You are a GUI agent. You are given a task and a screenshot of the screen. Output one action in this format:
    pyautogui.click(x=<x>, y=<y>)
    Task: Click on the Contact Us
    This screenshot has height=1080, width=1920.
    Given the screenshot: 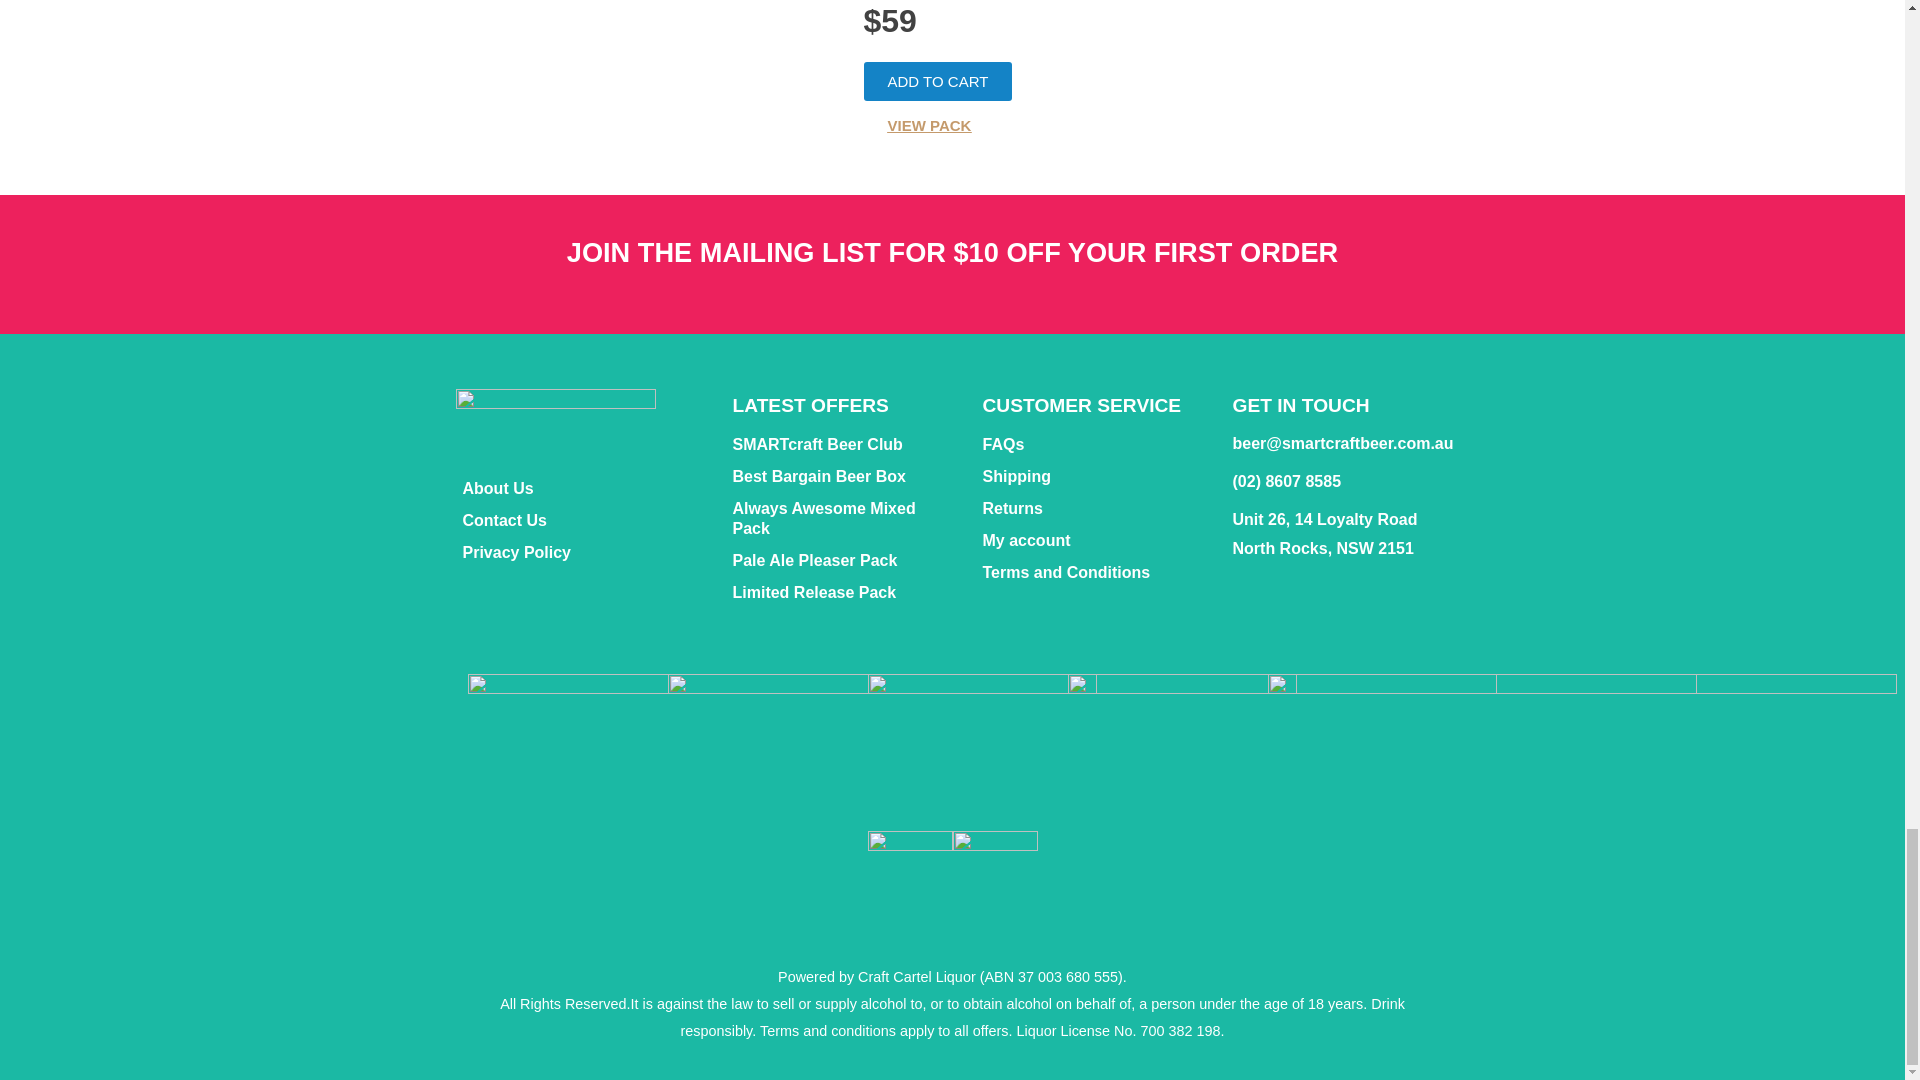 What is the action you would take?
    pyautogui.click(x=576, y=520)
    